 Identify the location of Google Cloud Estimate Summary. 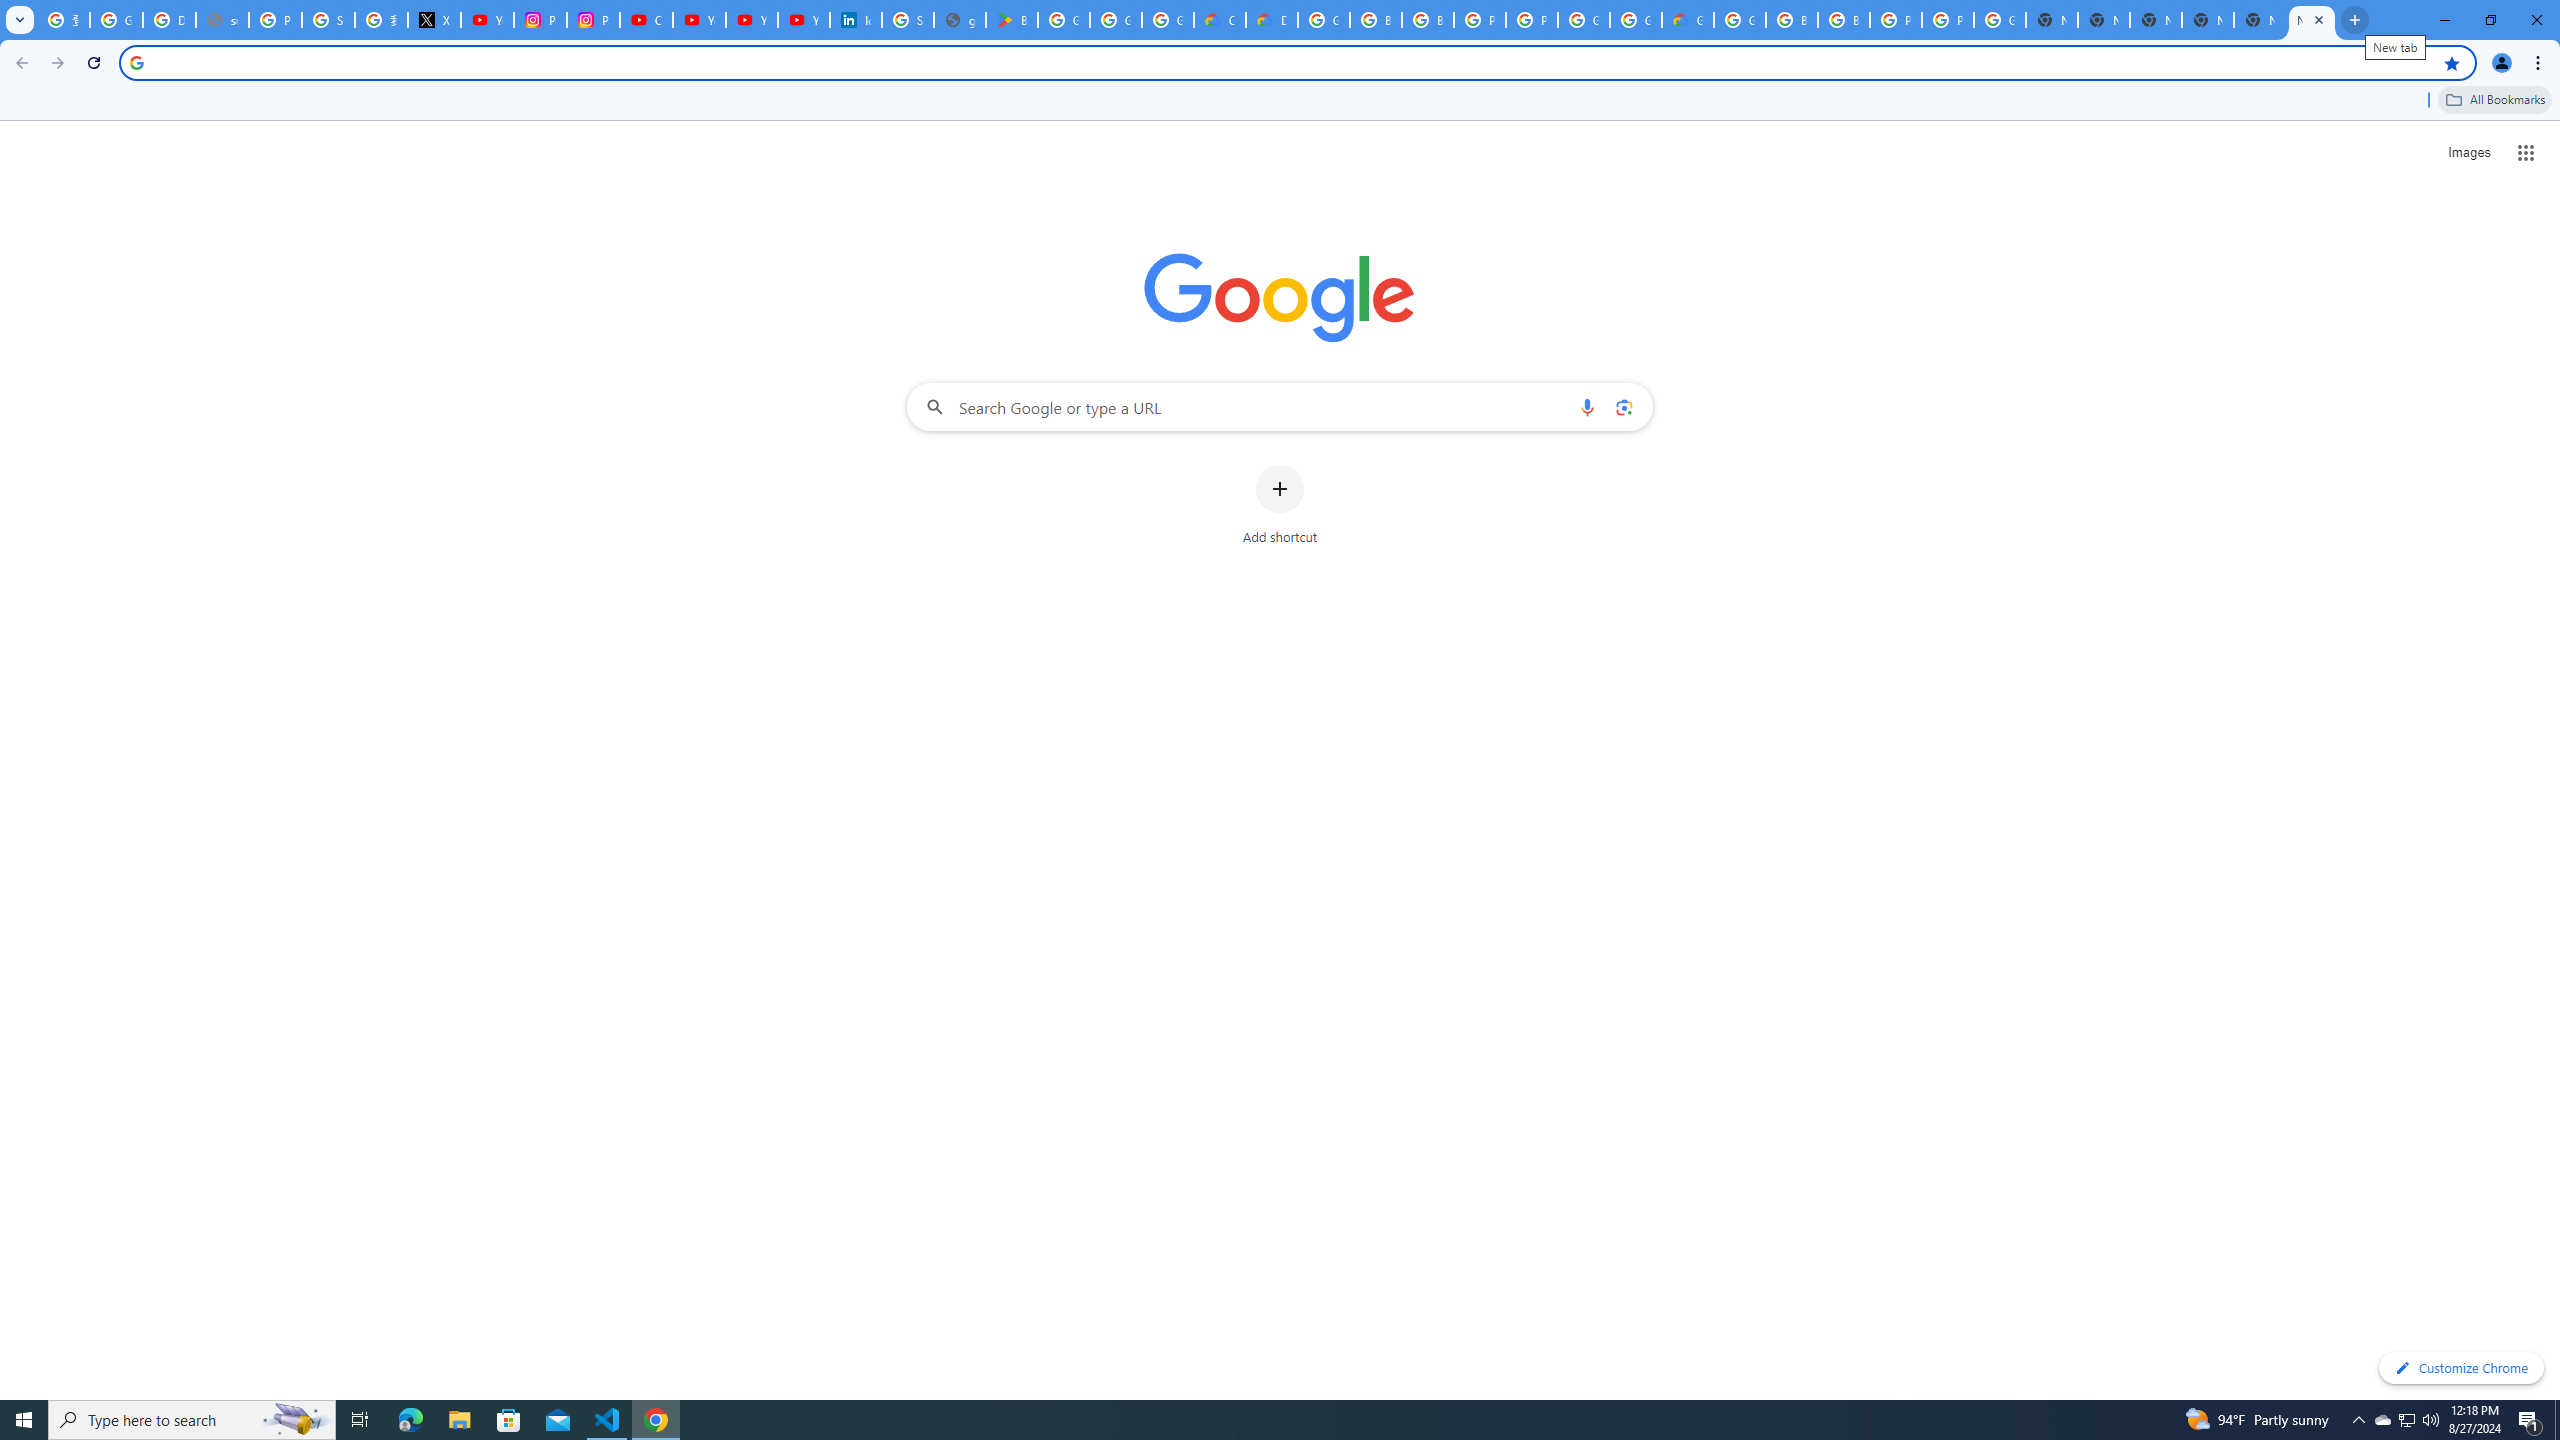
(1688, 20).